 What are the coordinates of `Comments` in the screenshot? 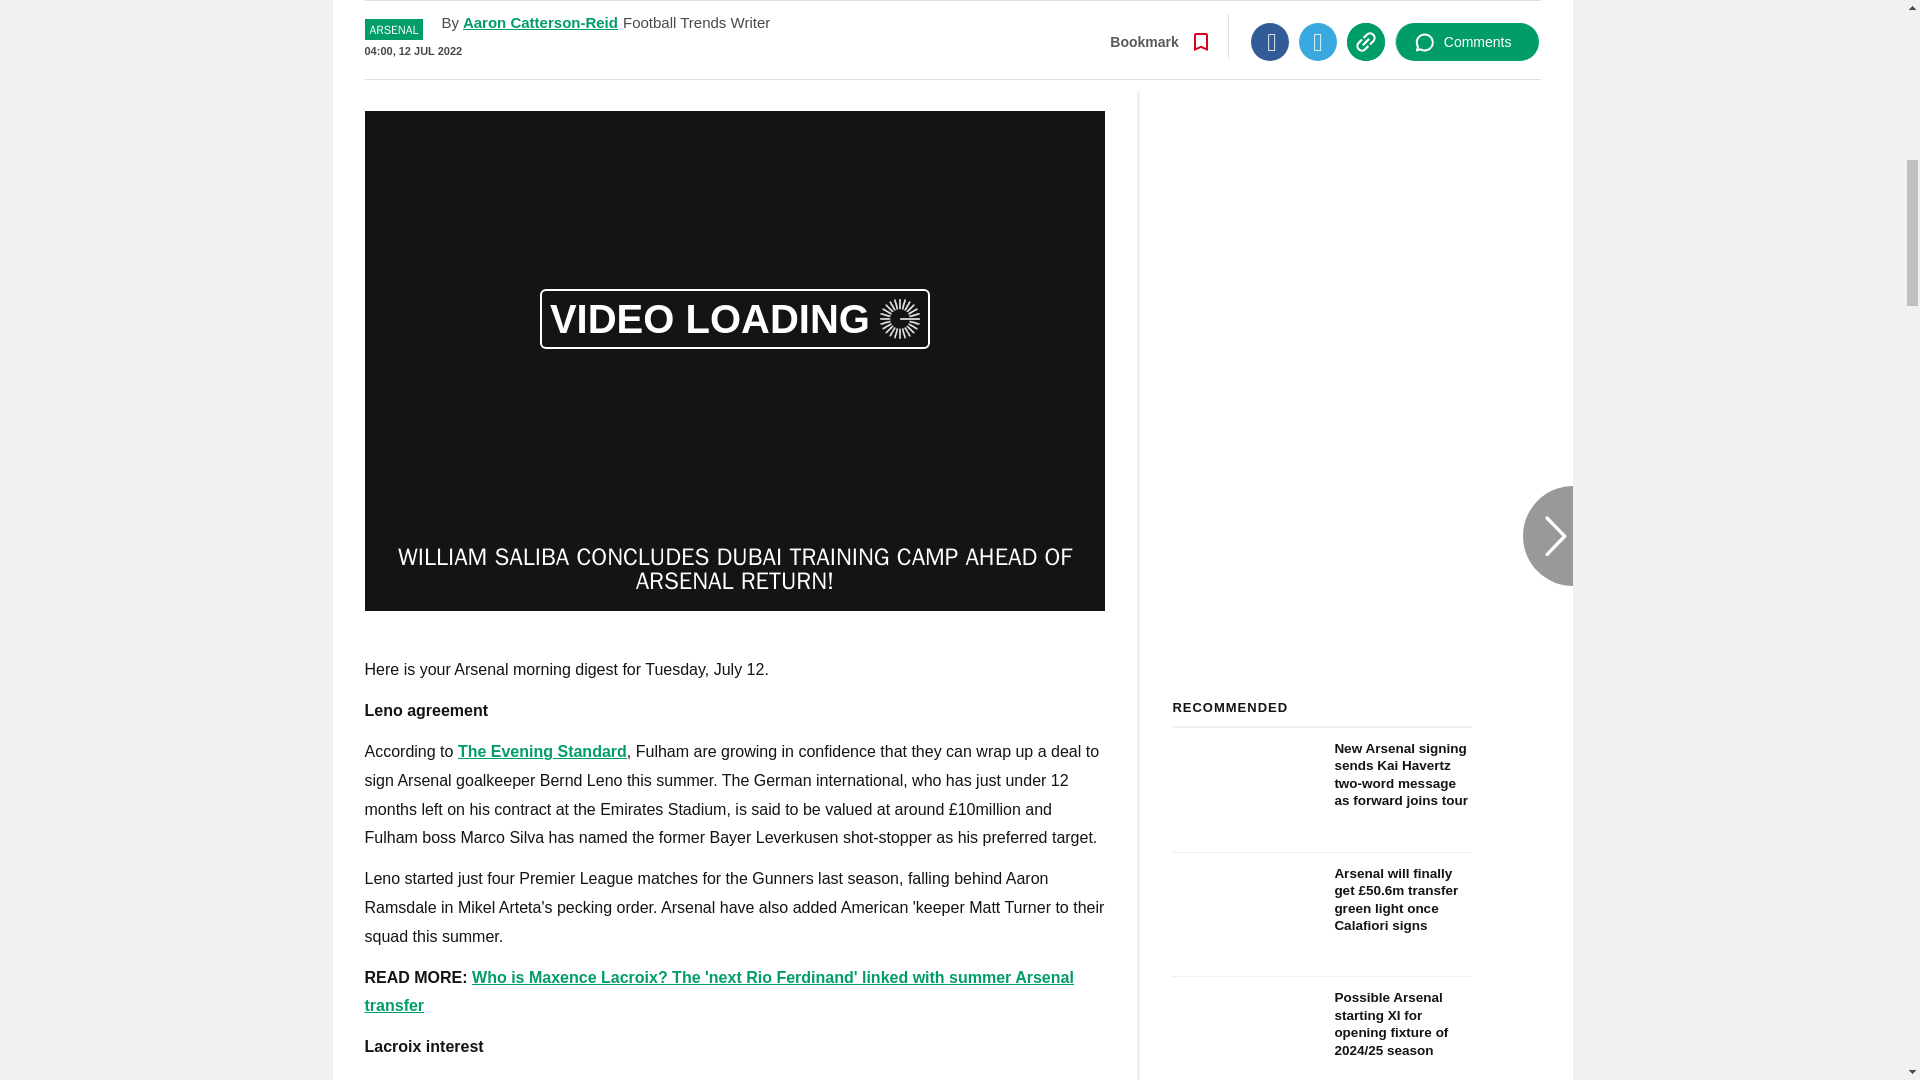 It's located at (1467, 29).